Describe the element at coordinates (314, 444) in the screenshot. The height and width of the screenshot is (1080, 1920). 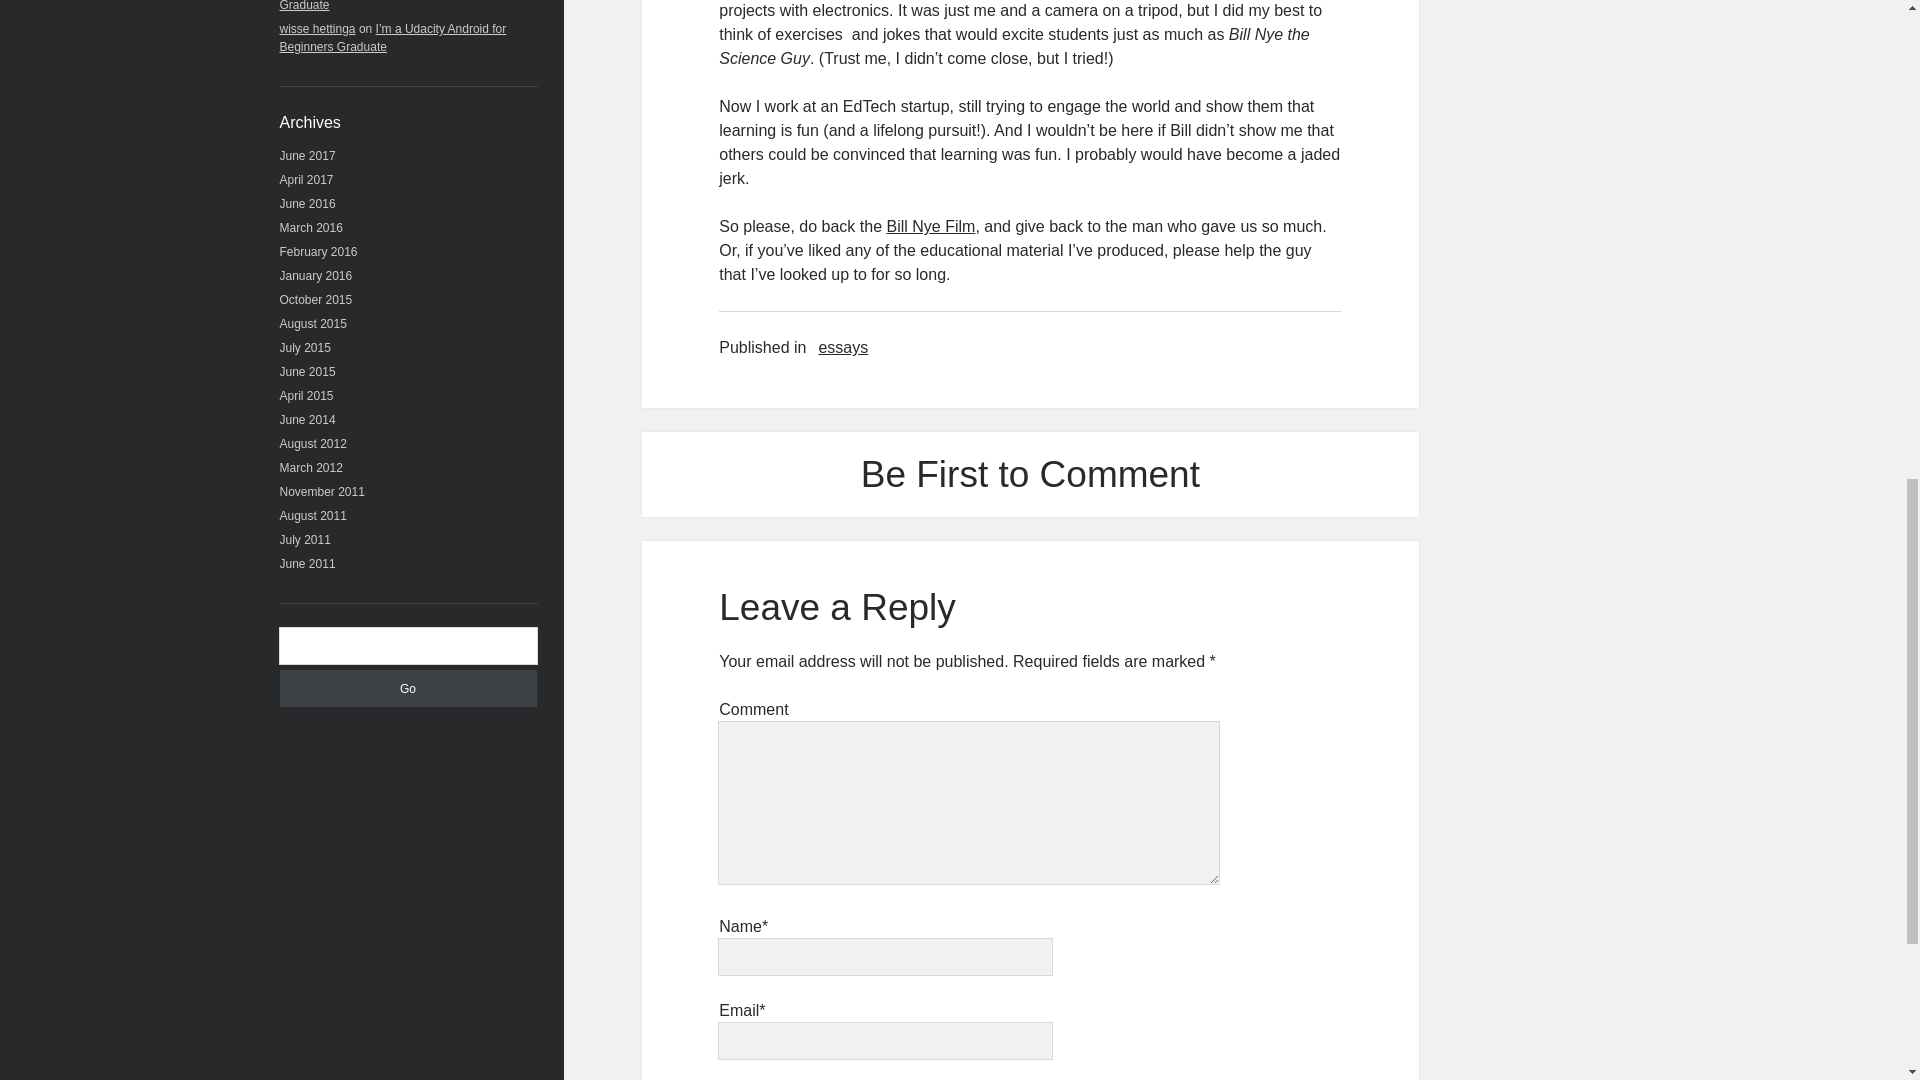
I see `August 2012` at that location.